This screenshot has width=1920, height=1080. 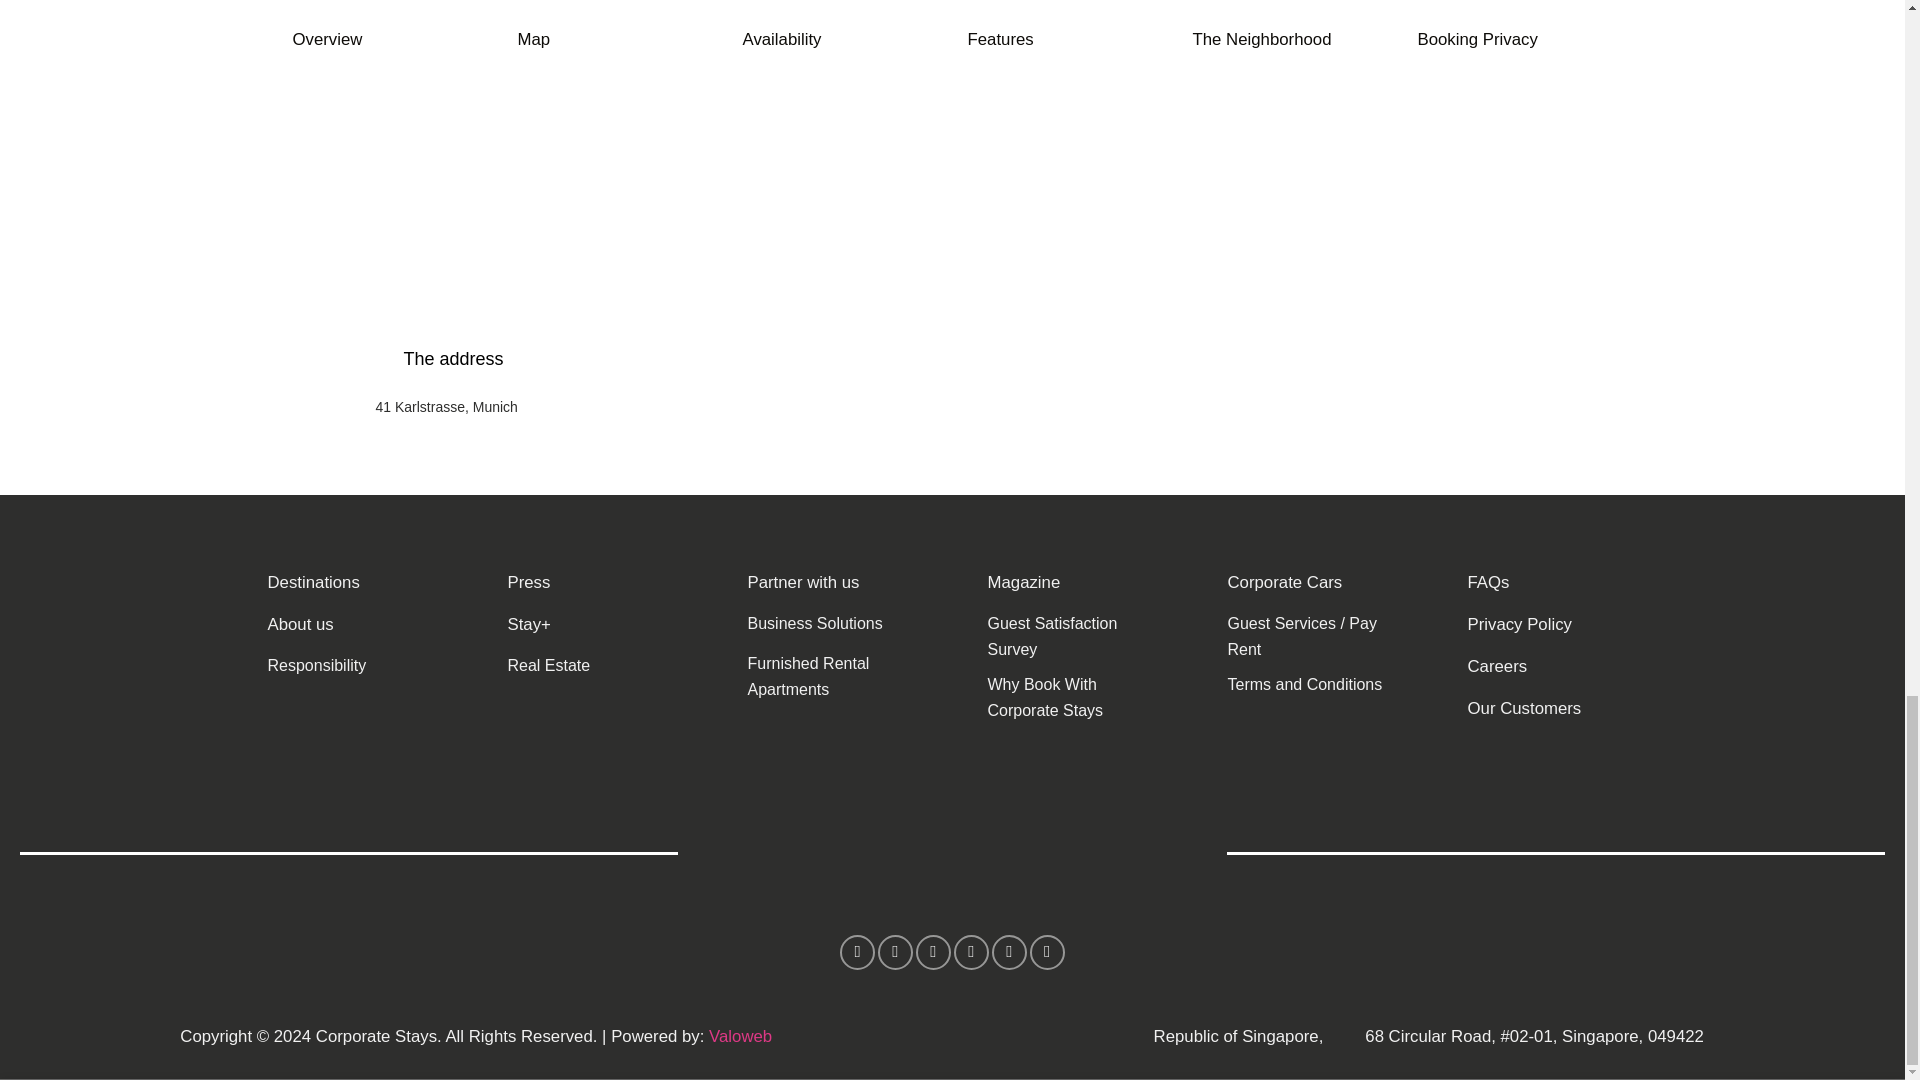 What do you see at coordinates (858, 952) in the screenshot?
I see `Follow on Facebook` at bounding box center [858, 952].